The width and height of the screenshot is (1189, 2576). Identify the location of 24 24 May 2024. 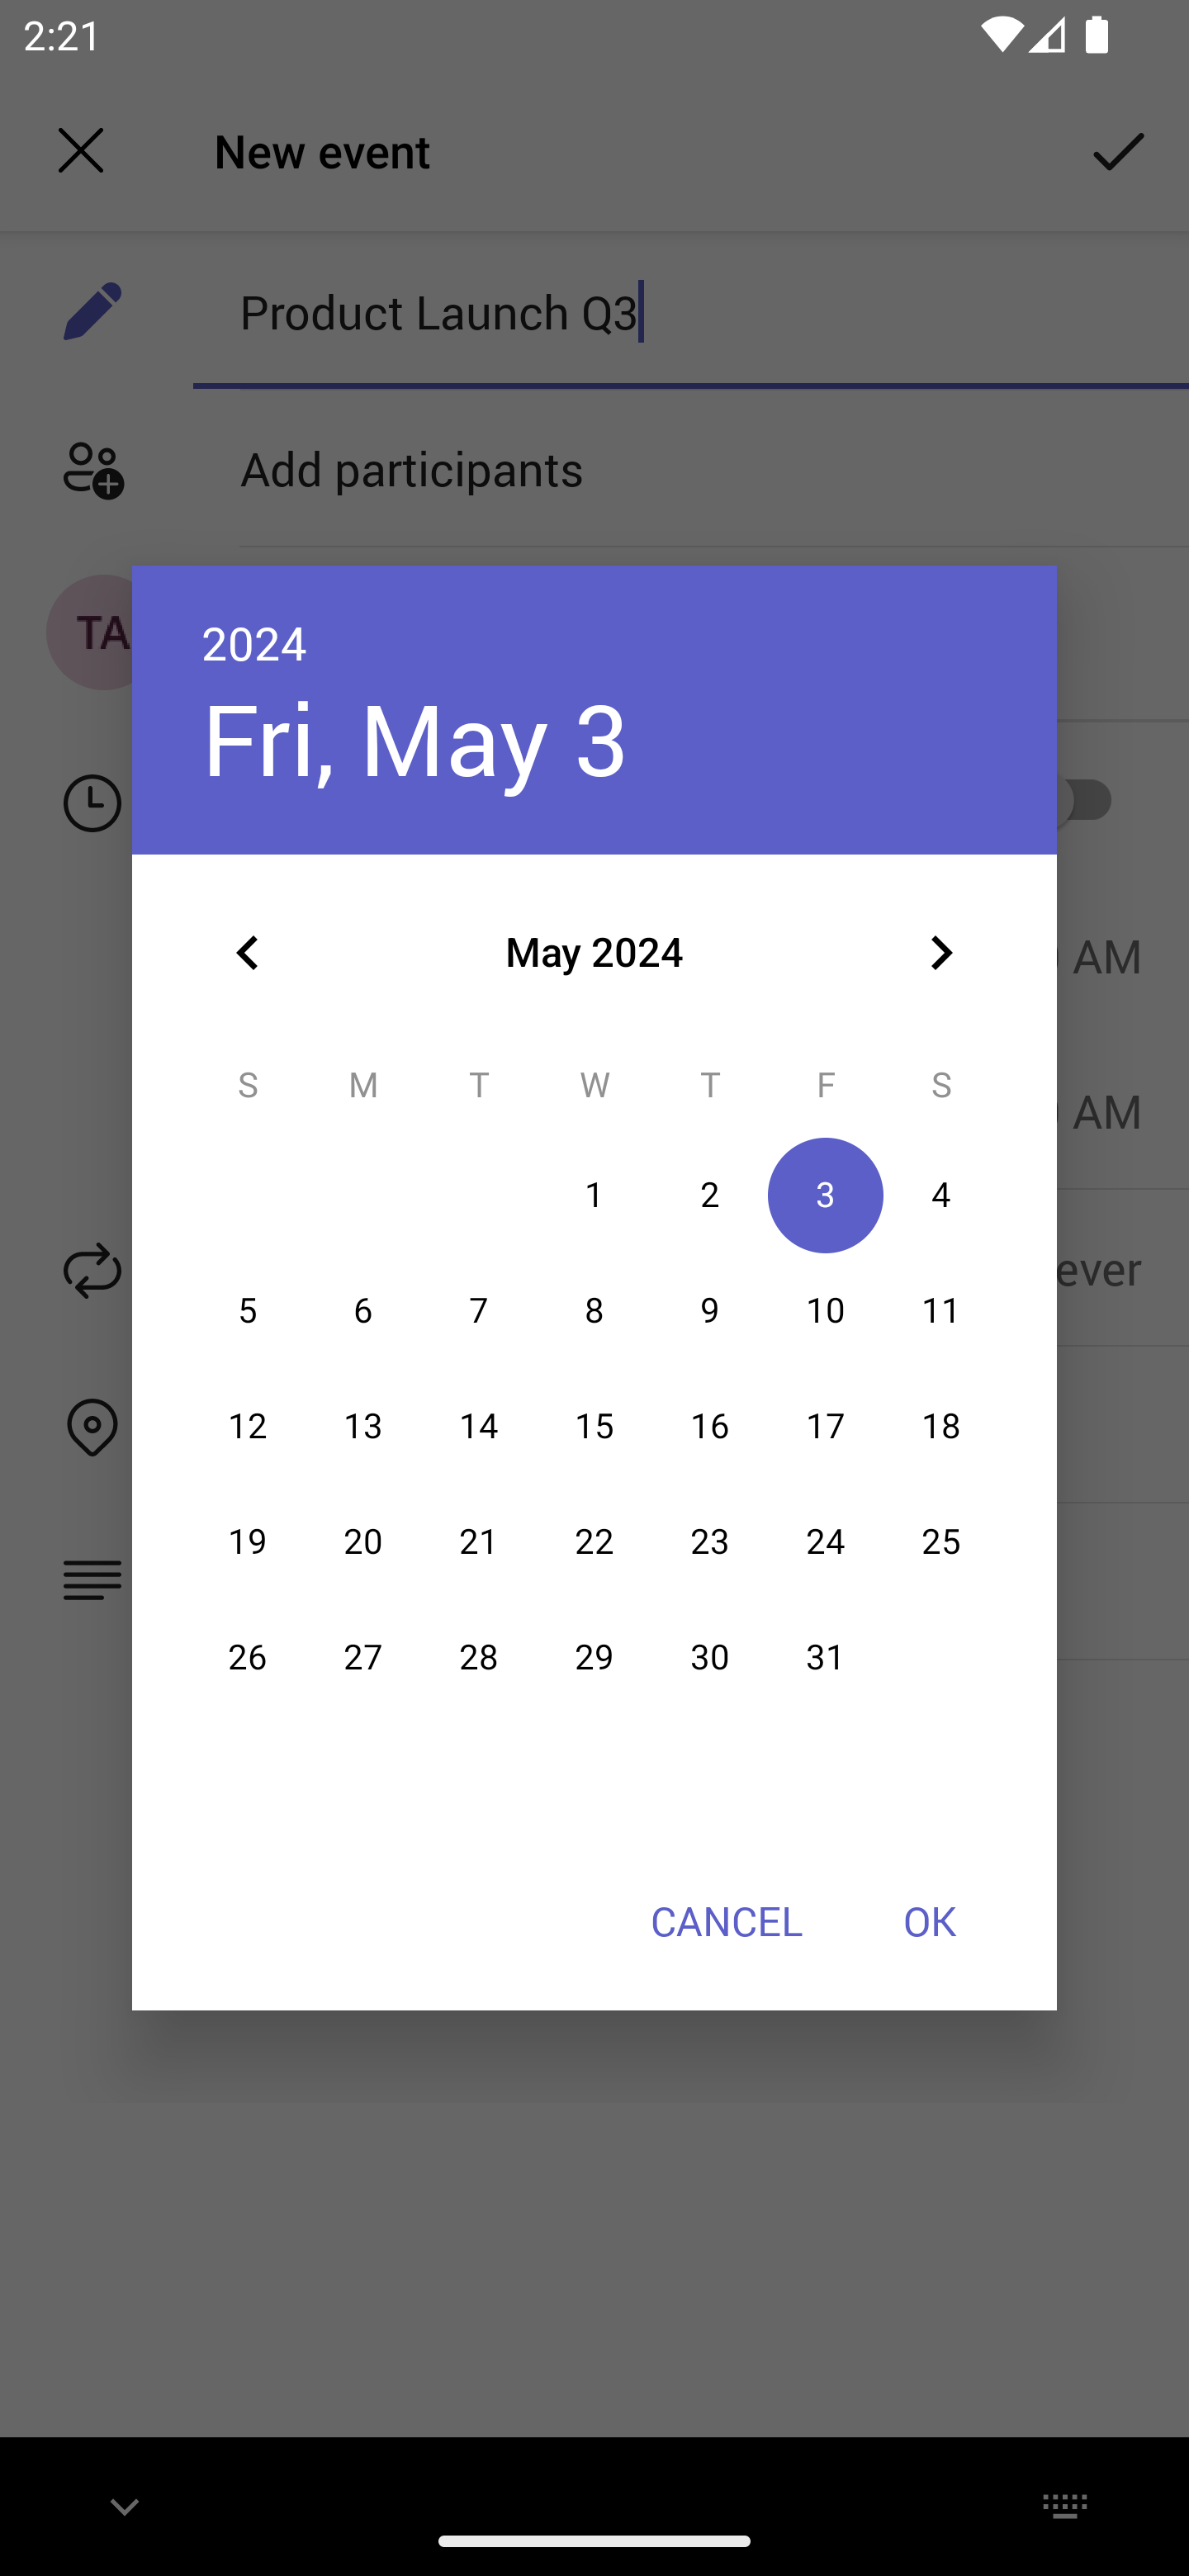
(826, 1541).